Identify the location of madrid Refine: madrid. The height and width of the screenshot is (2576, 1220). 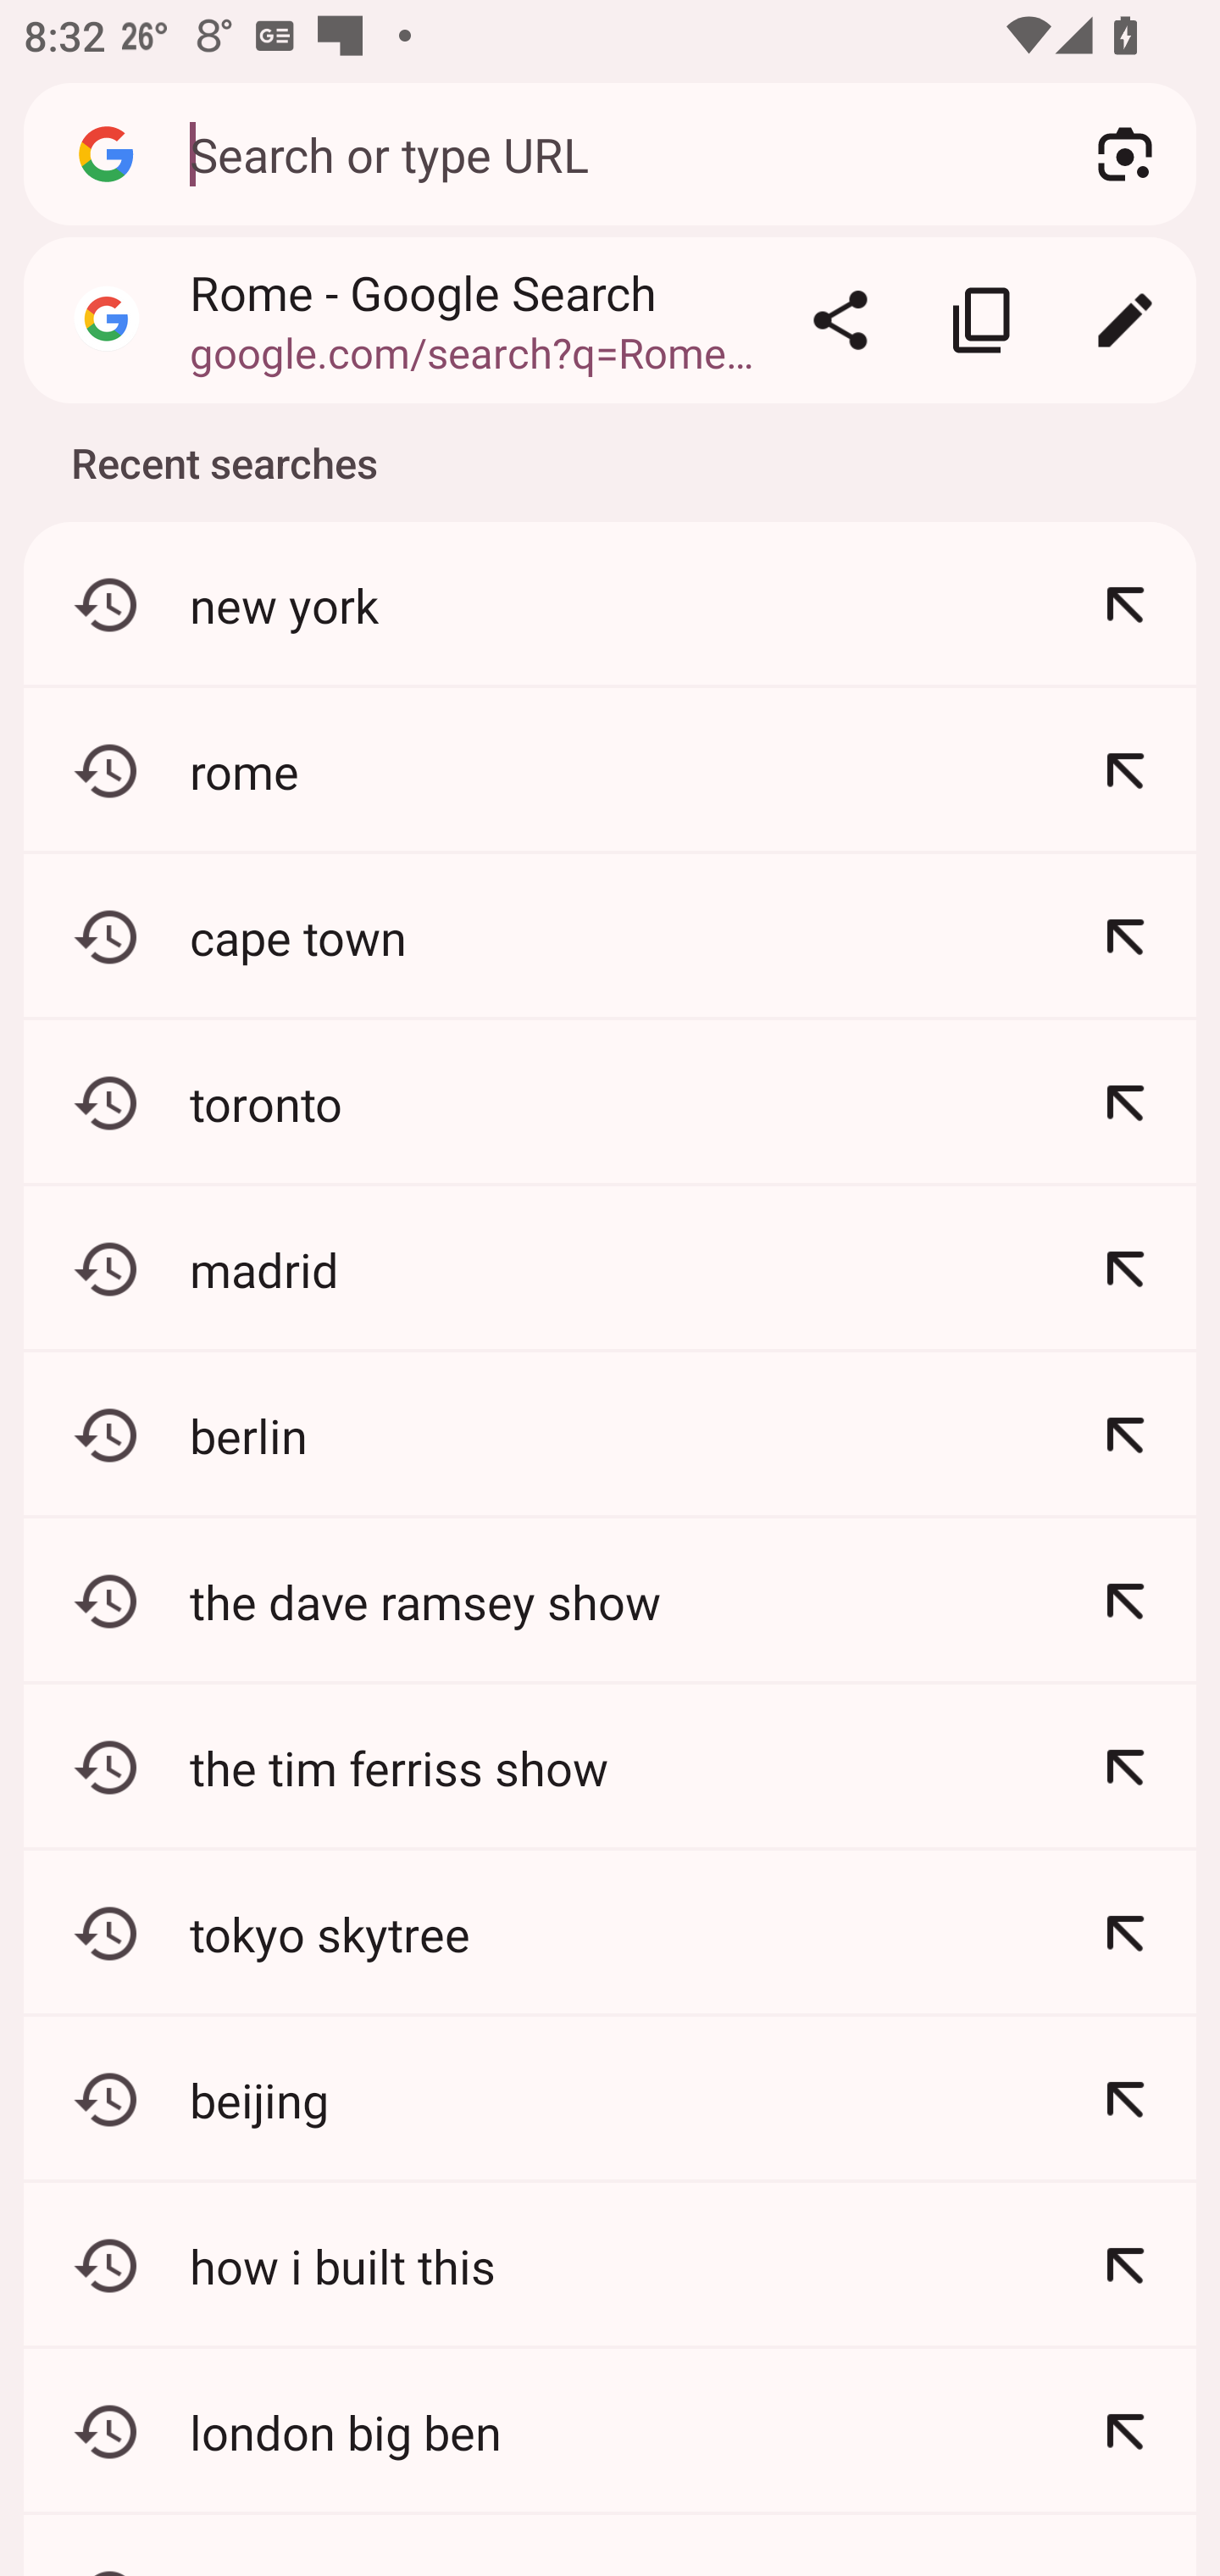
(610, 1269).